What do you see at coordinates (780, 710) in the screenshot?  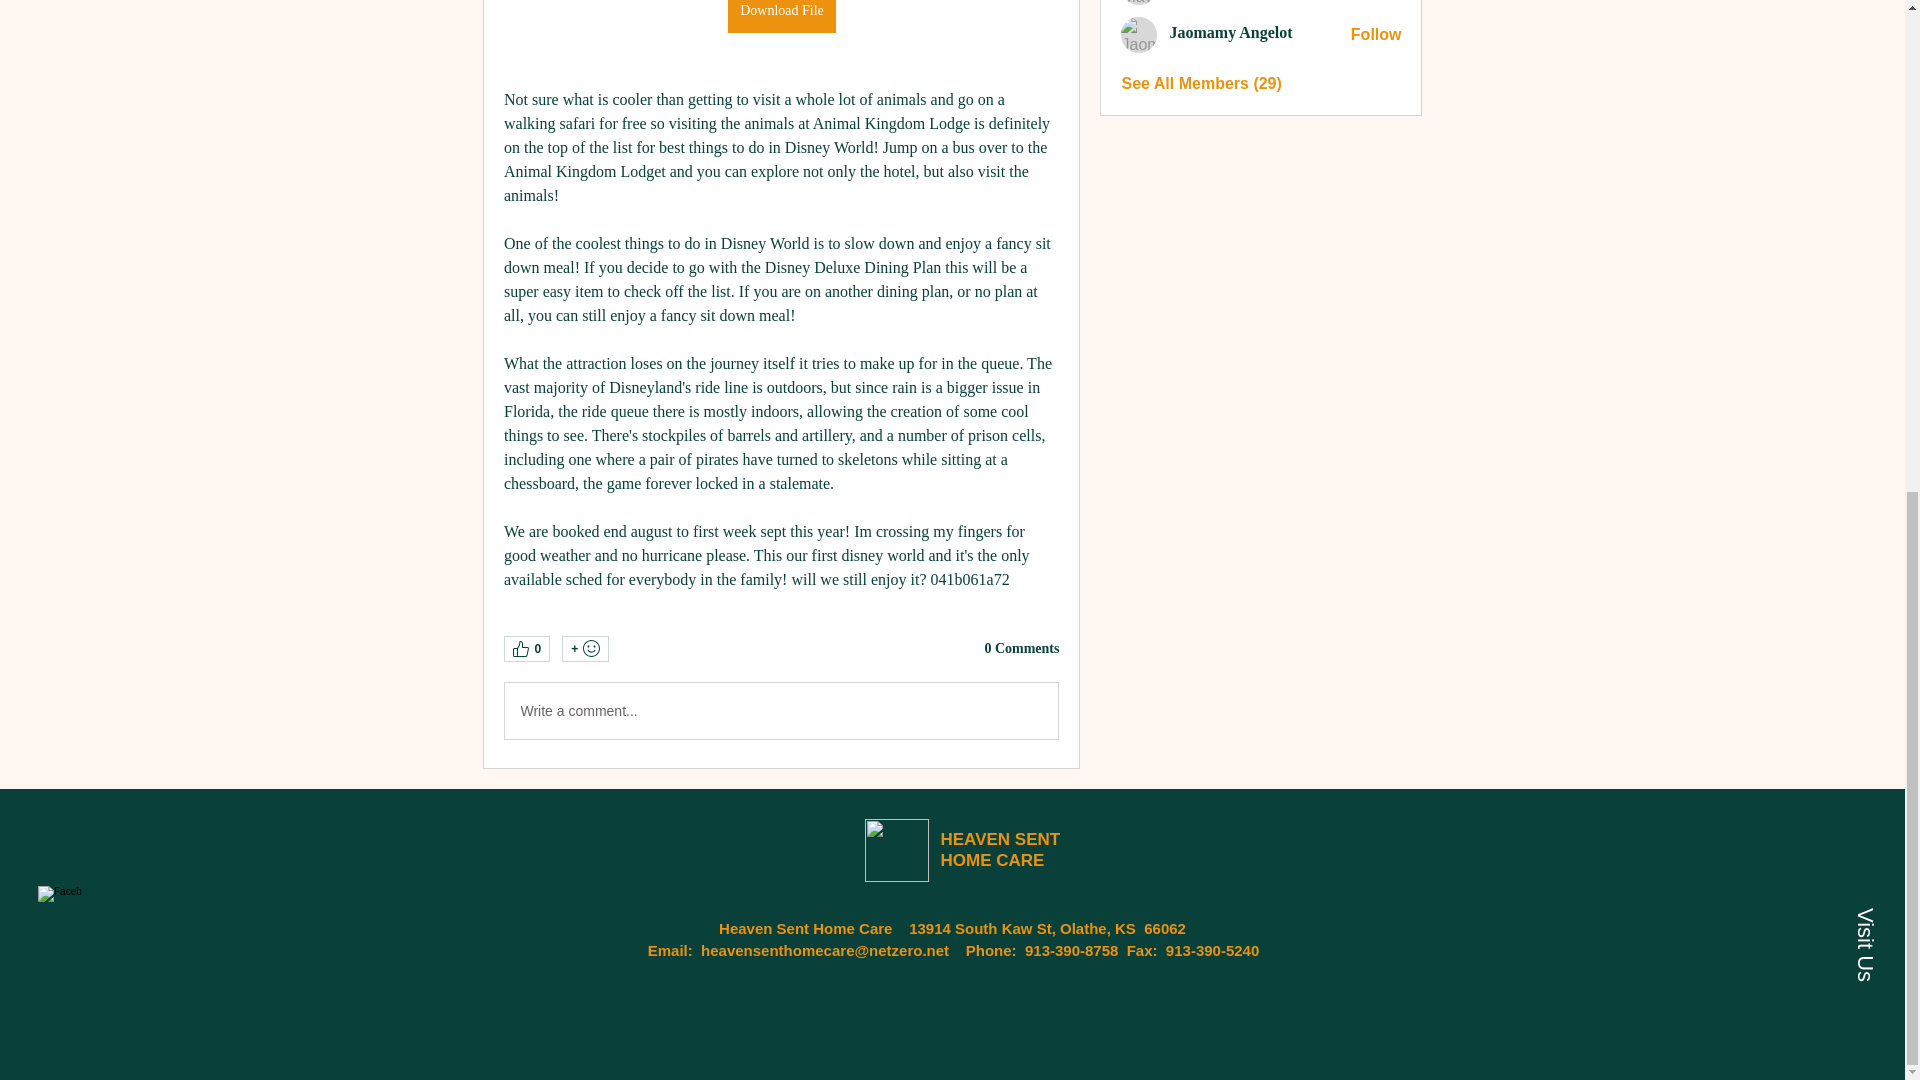 I see `Write a comment...` at bounding box center [780, 710].